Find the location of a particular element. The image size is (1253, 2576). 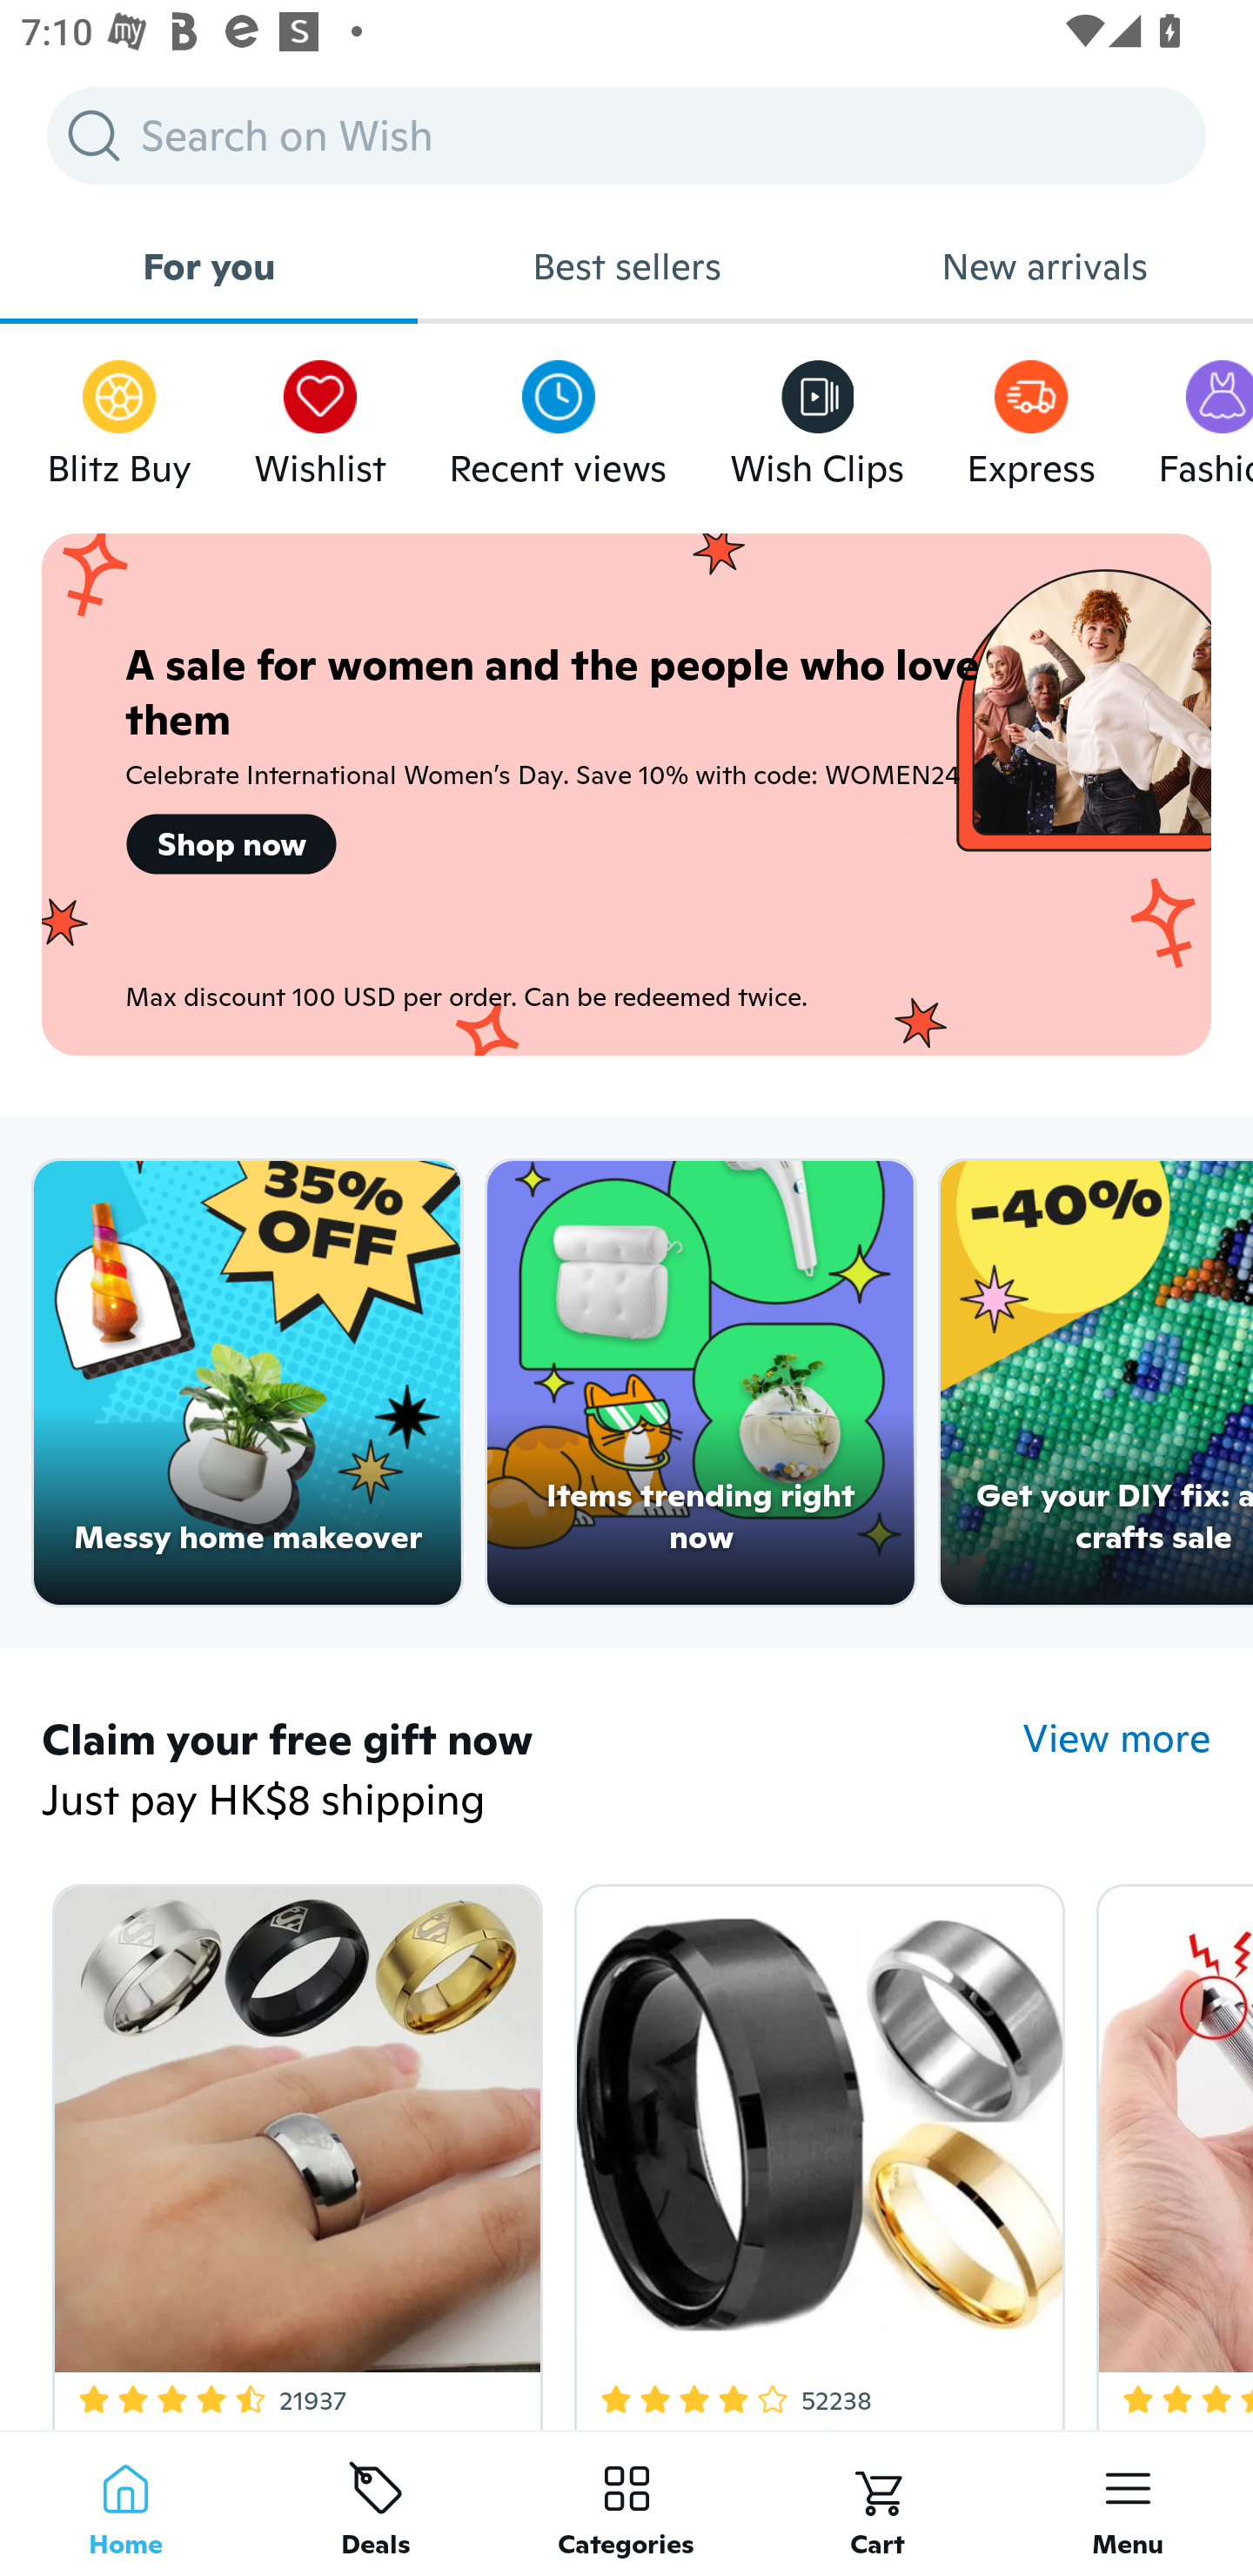

View more is located at coordinates (1117, 1739).